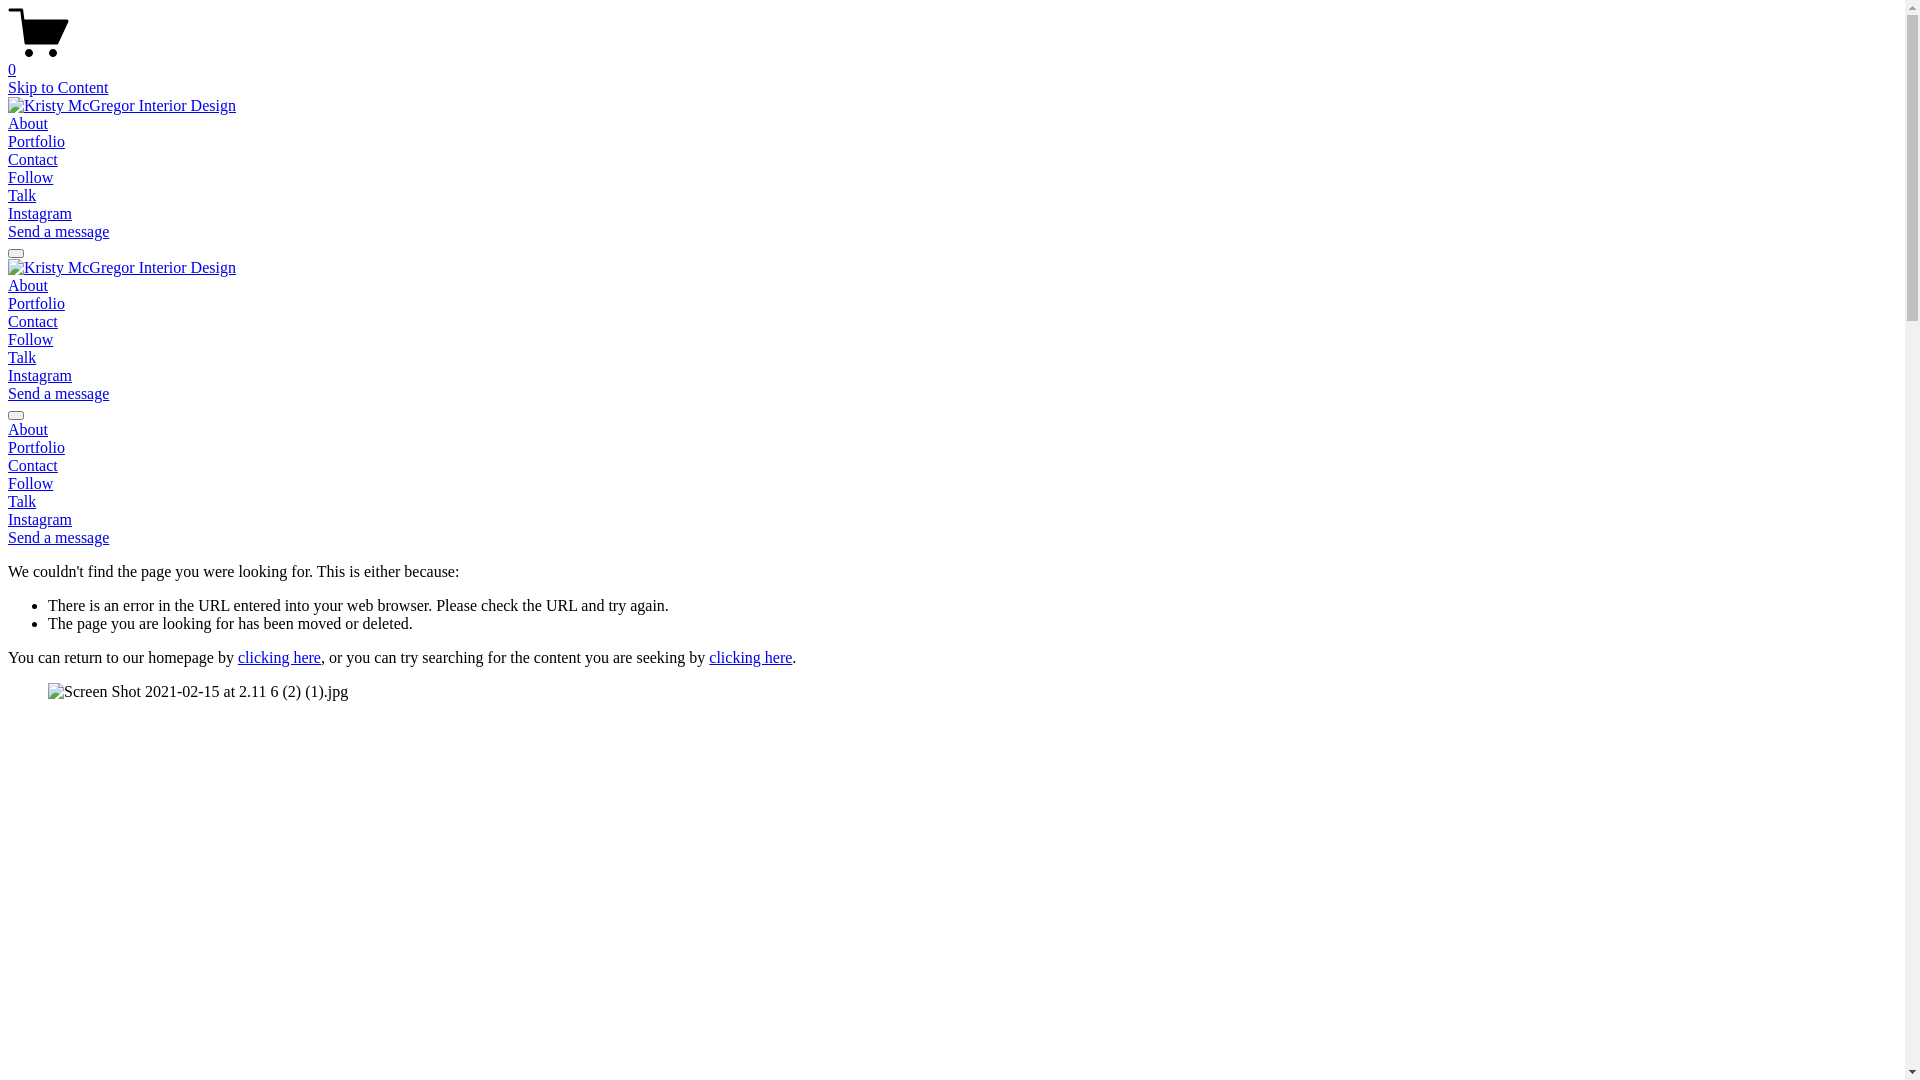 This screenshot has height=1080, width=1920. What do you see at coordinates (40, 214) in the screenshot?
I see `Instagram` at bounding box center [40, 214].